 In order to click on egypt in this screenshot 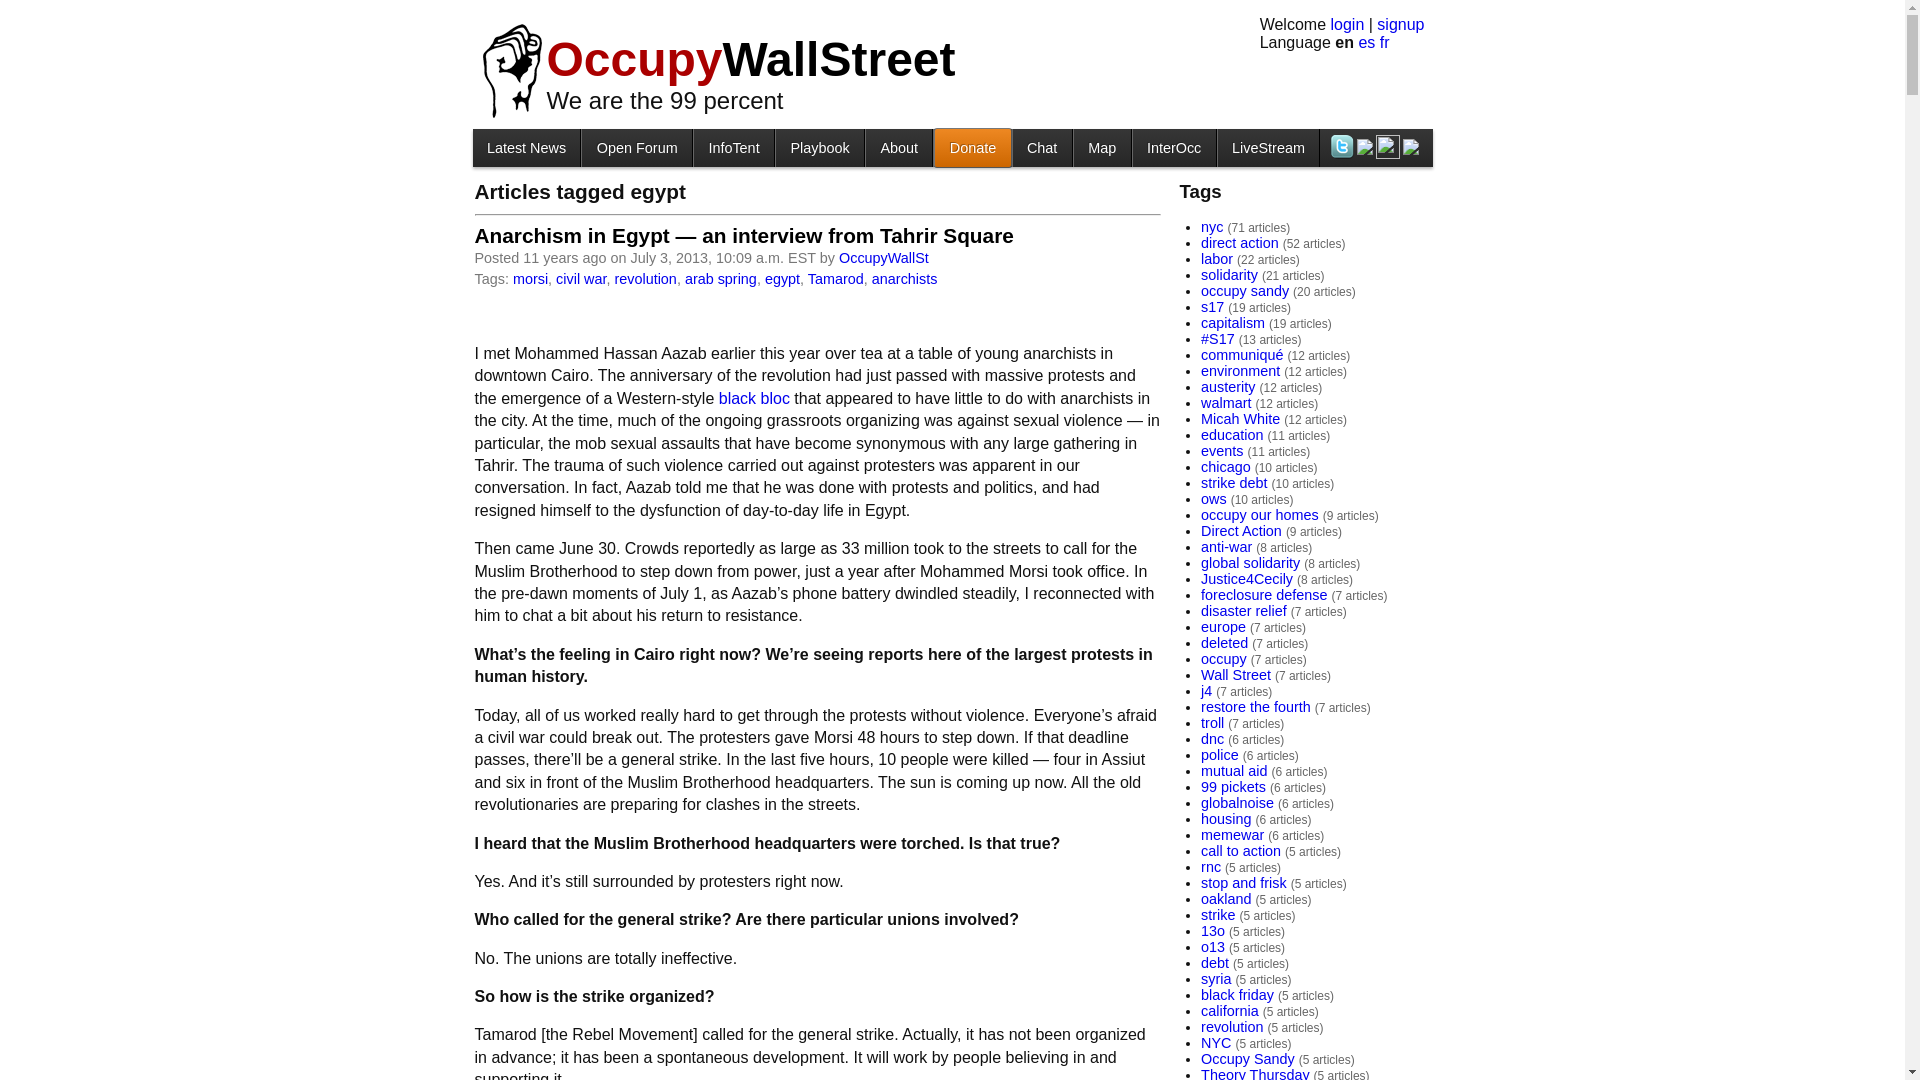, I will do `click(782, 279)`.